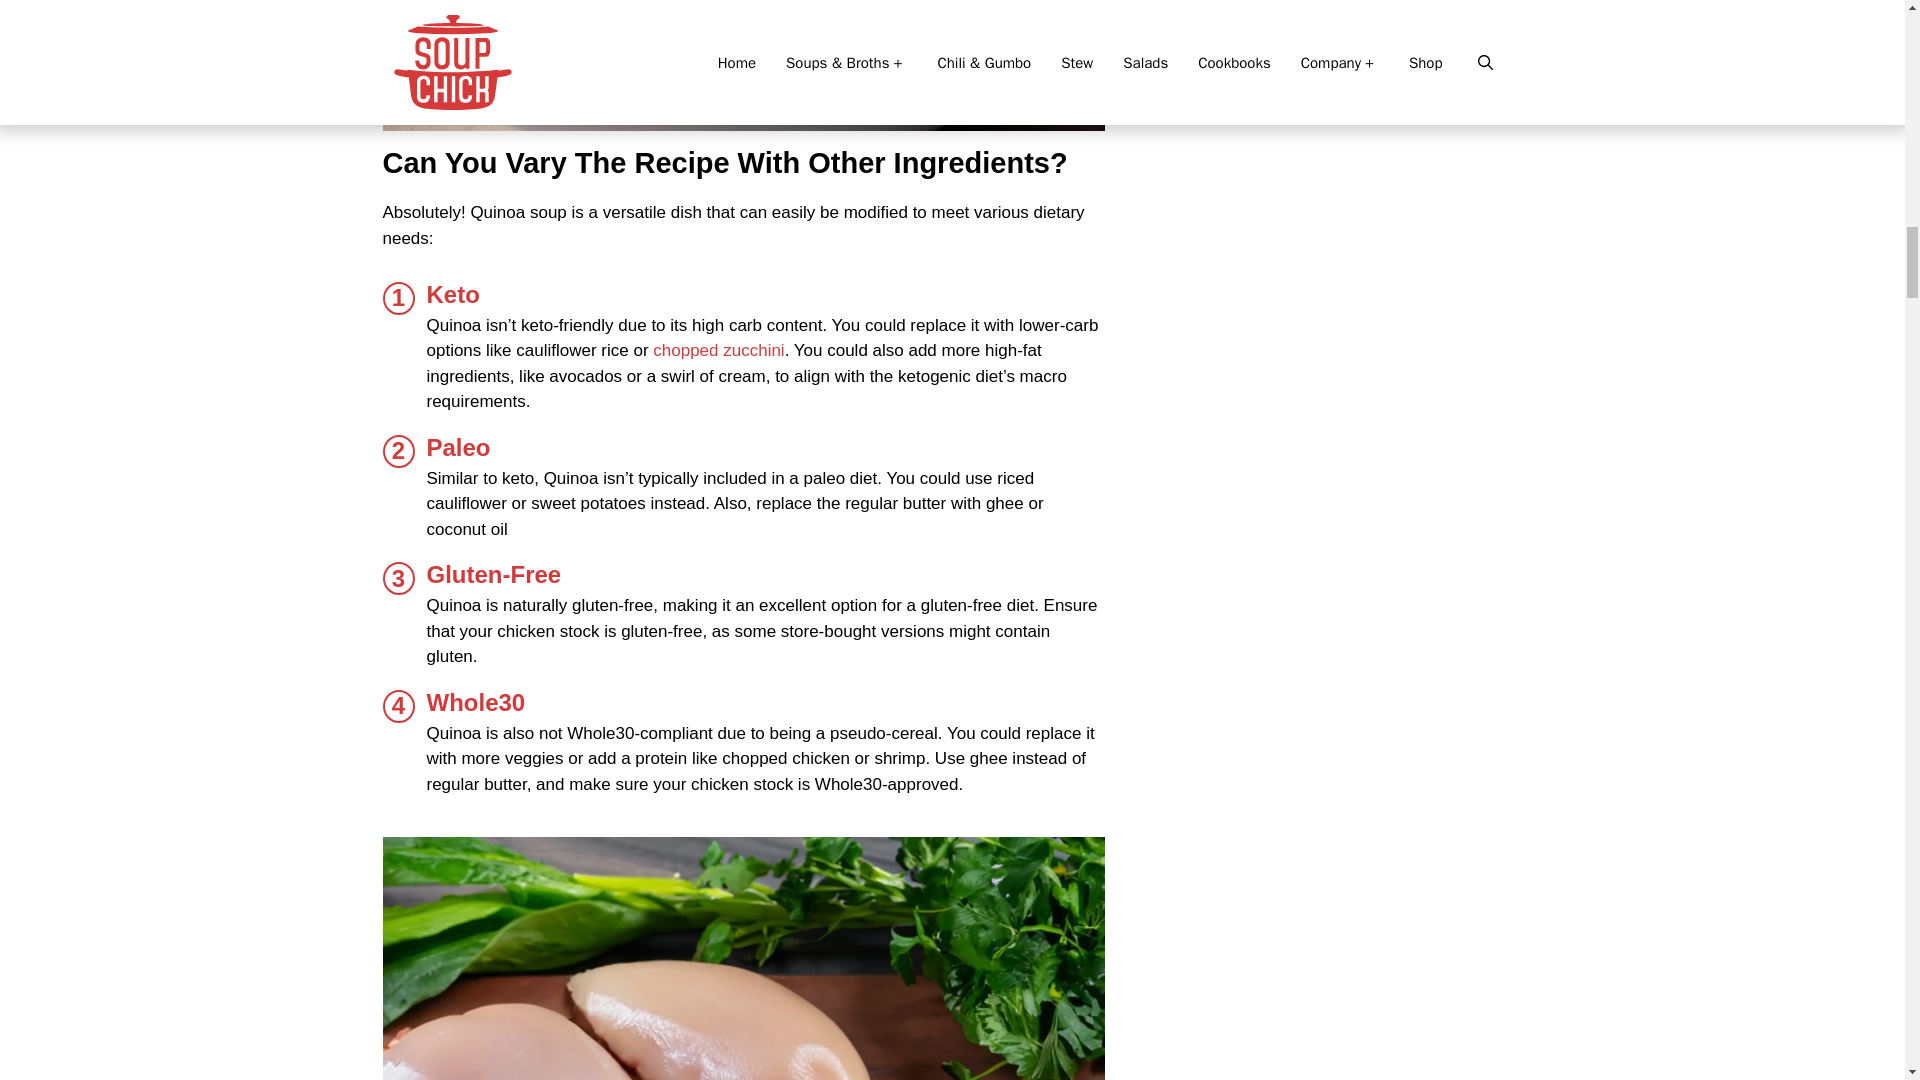  What do you see at coordinates (718, 350) in the screenshot?
I see `chopped zucchini` at bounding box center [718, 350].